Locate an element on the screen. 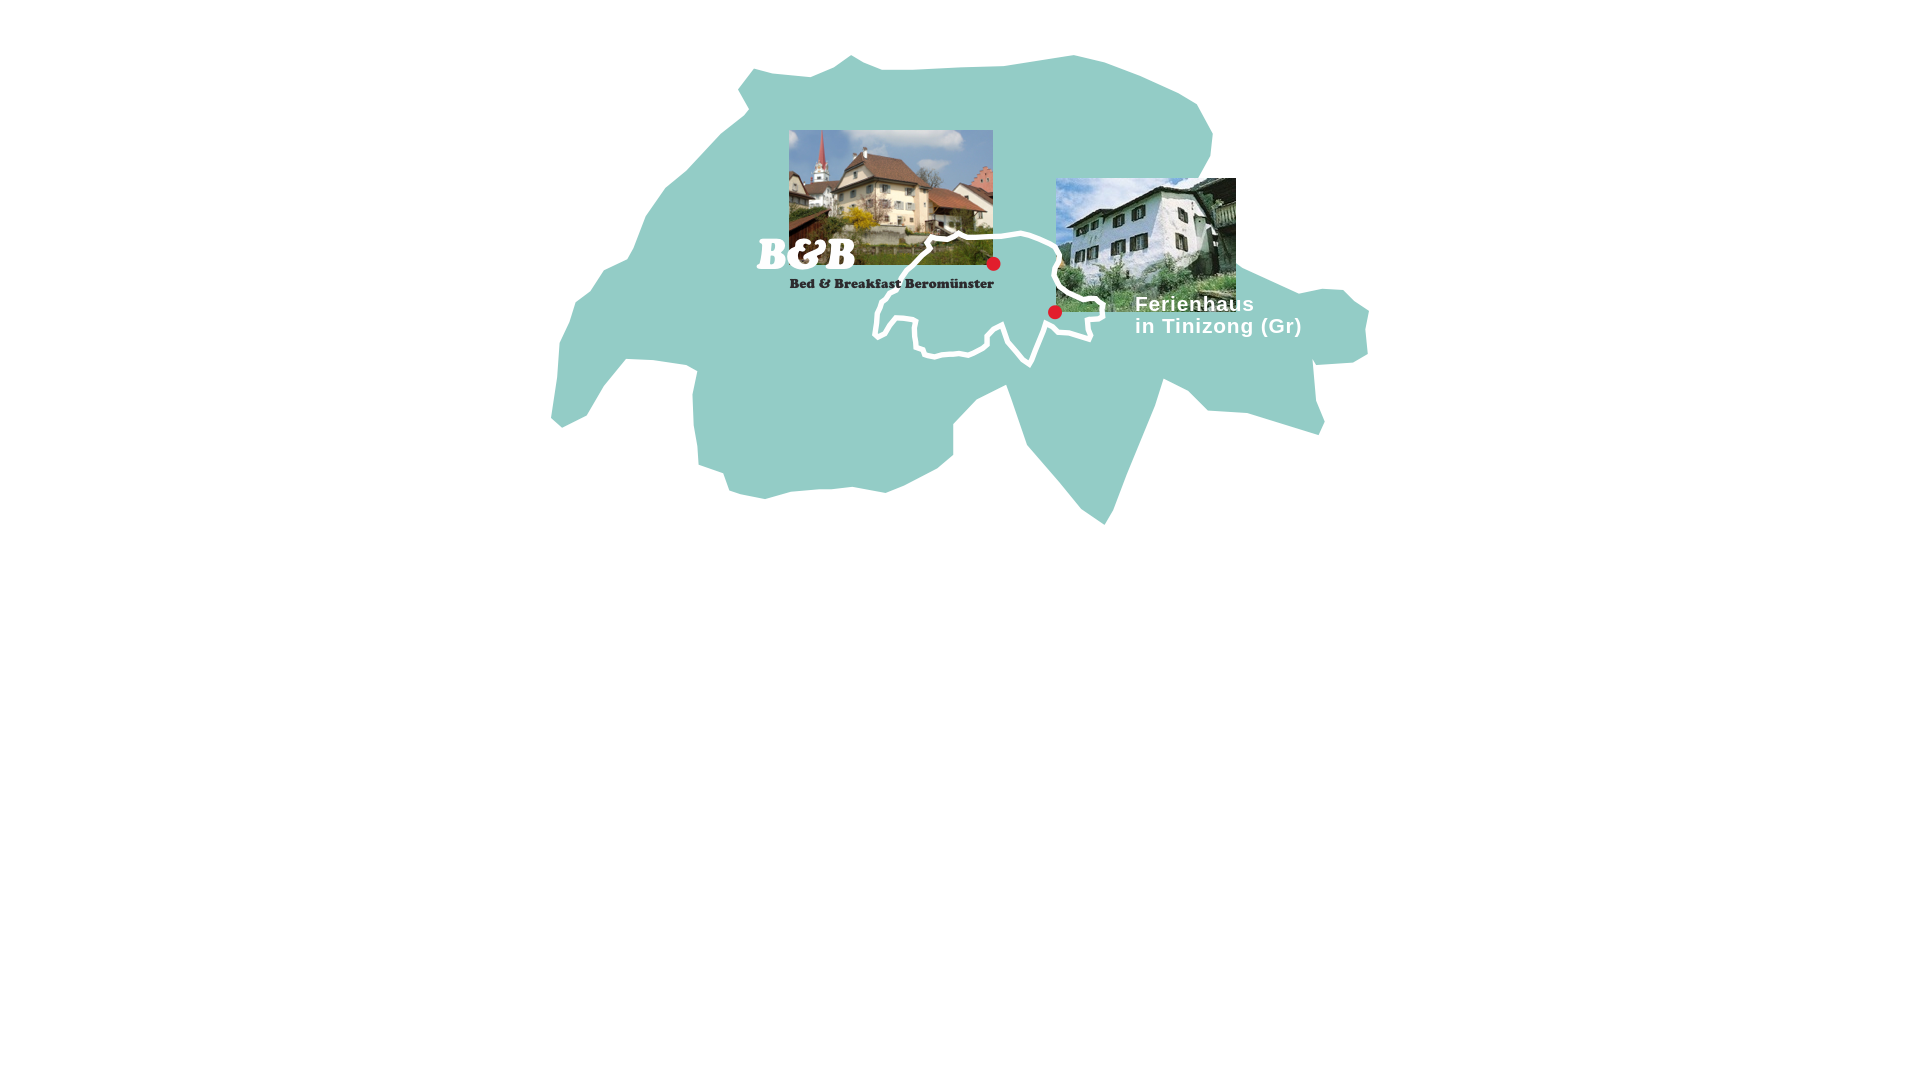 Image resolution: width=1920 pixels, height=1080 pixels. http://www.weitundbreit.ch is located at coordinates (1146, 306).